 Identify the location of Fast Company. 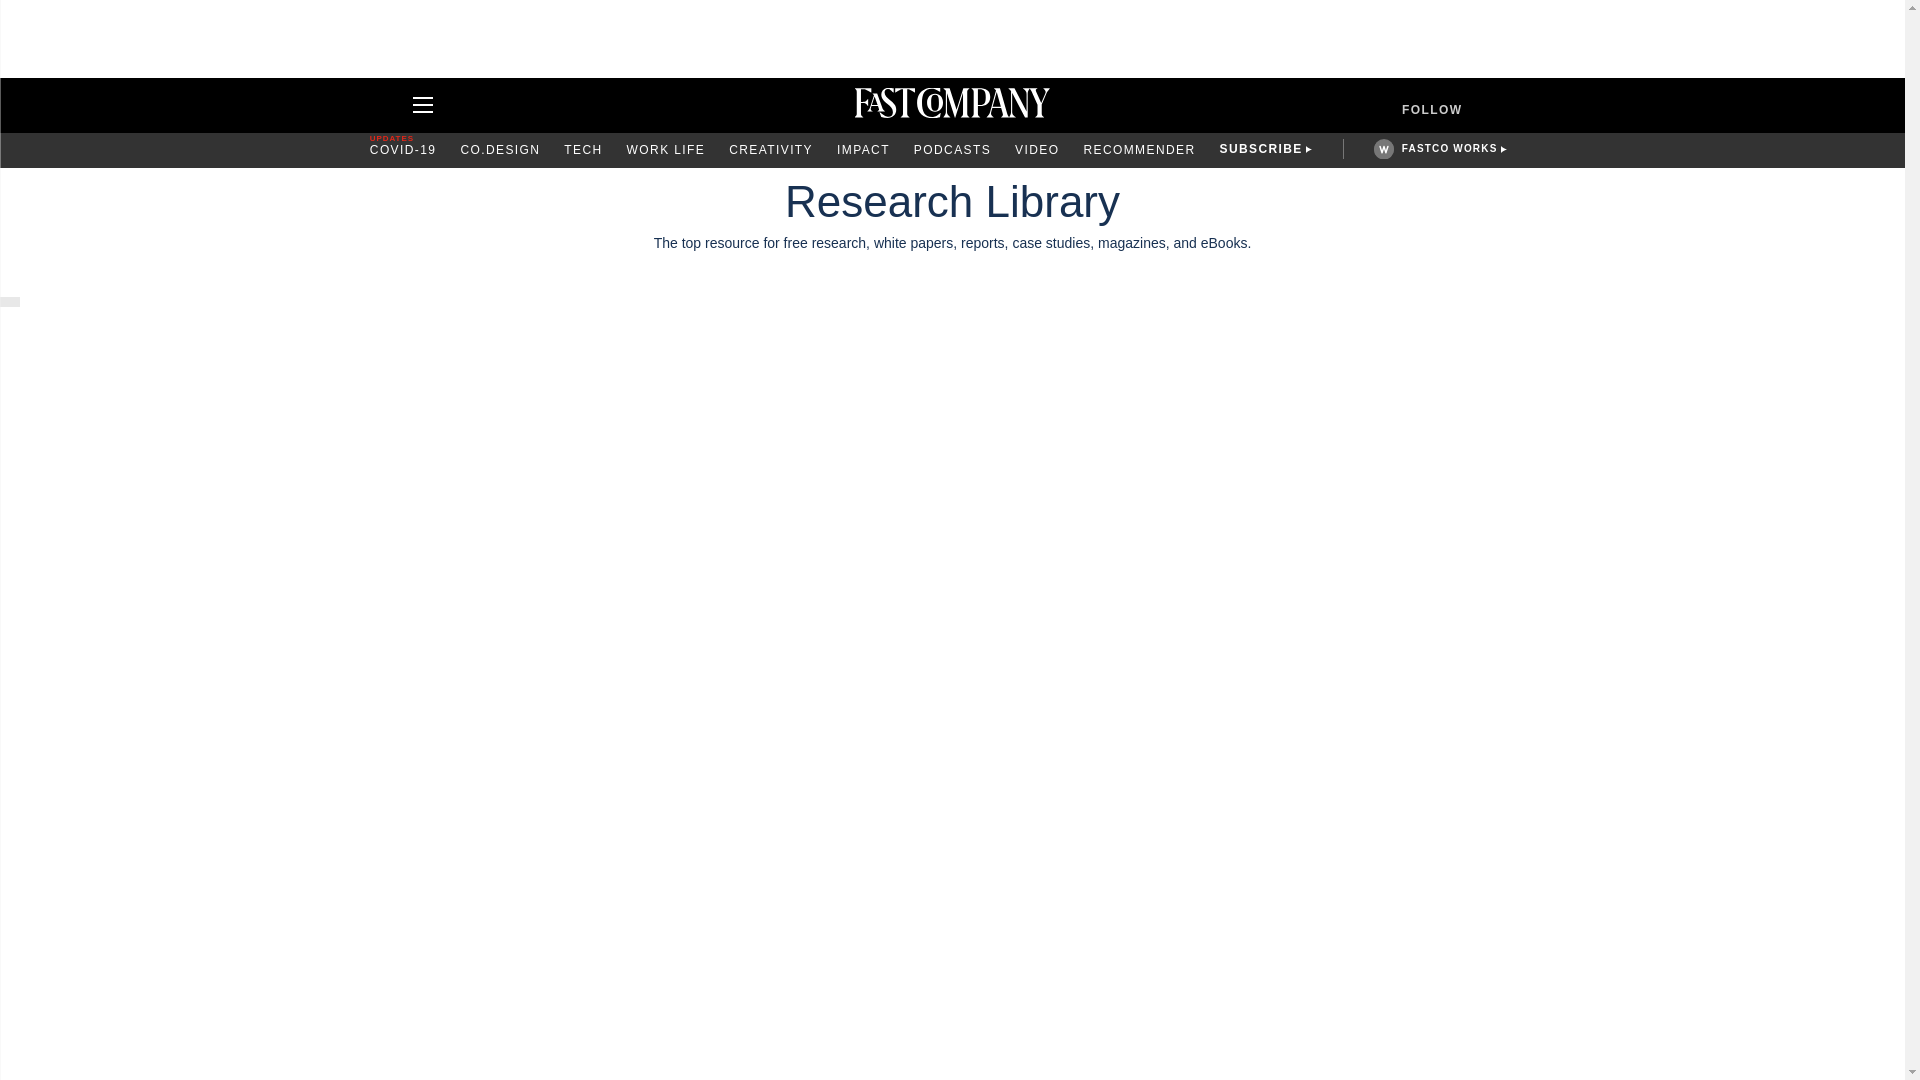
(952, 105).